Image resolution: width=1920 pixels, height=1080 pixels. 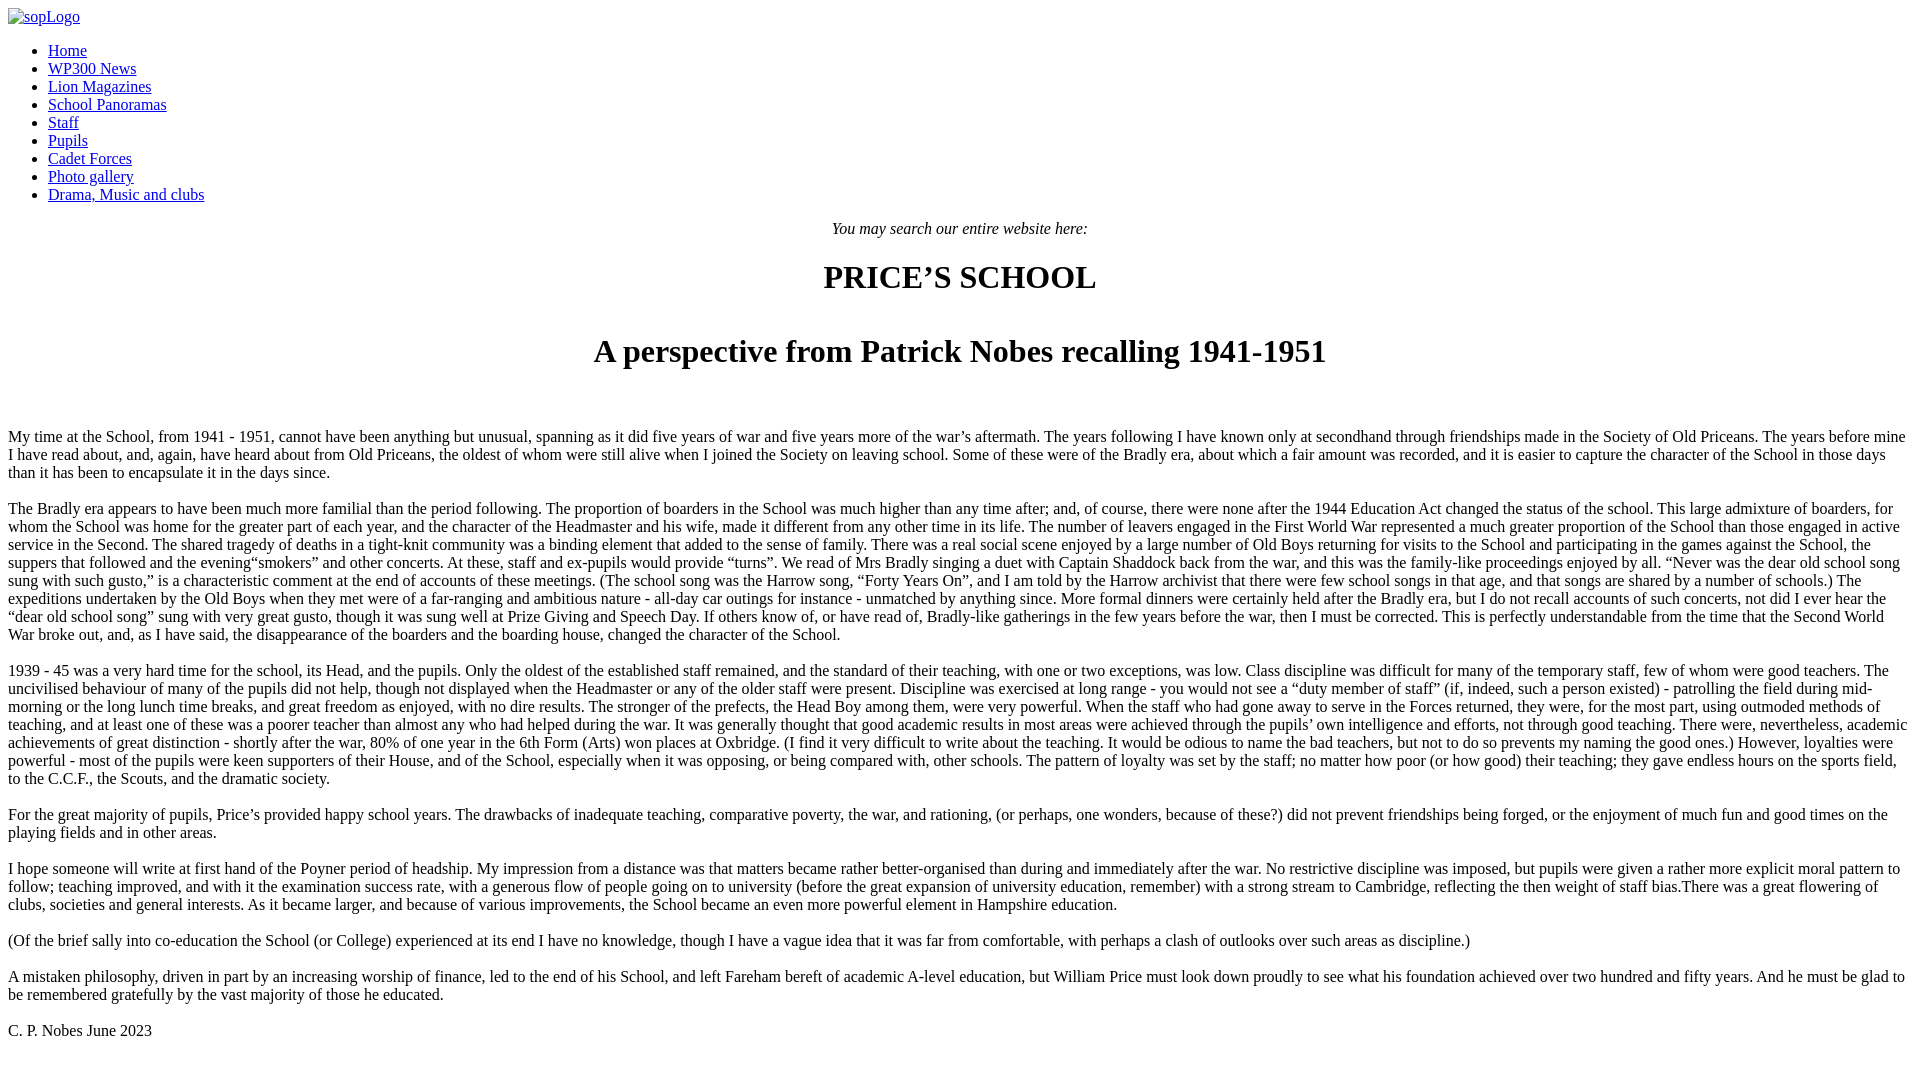 I want to click on Home, so click(x=67, y=50).